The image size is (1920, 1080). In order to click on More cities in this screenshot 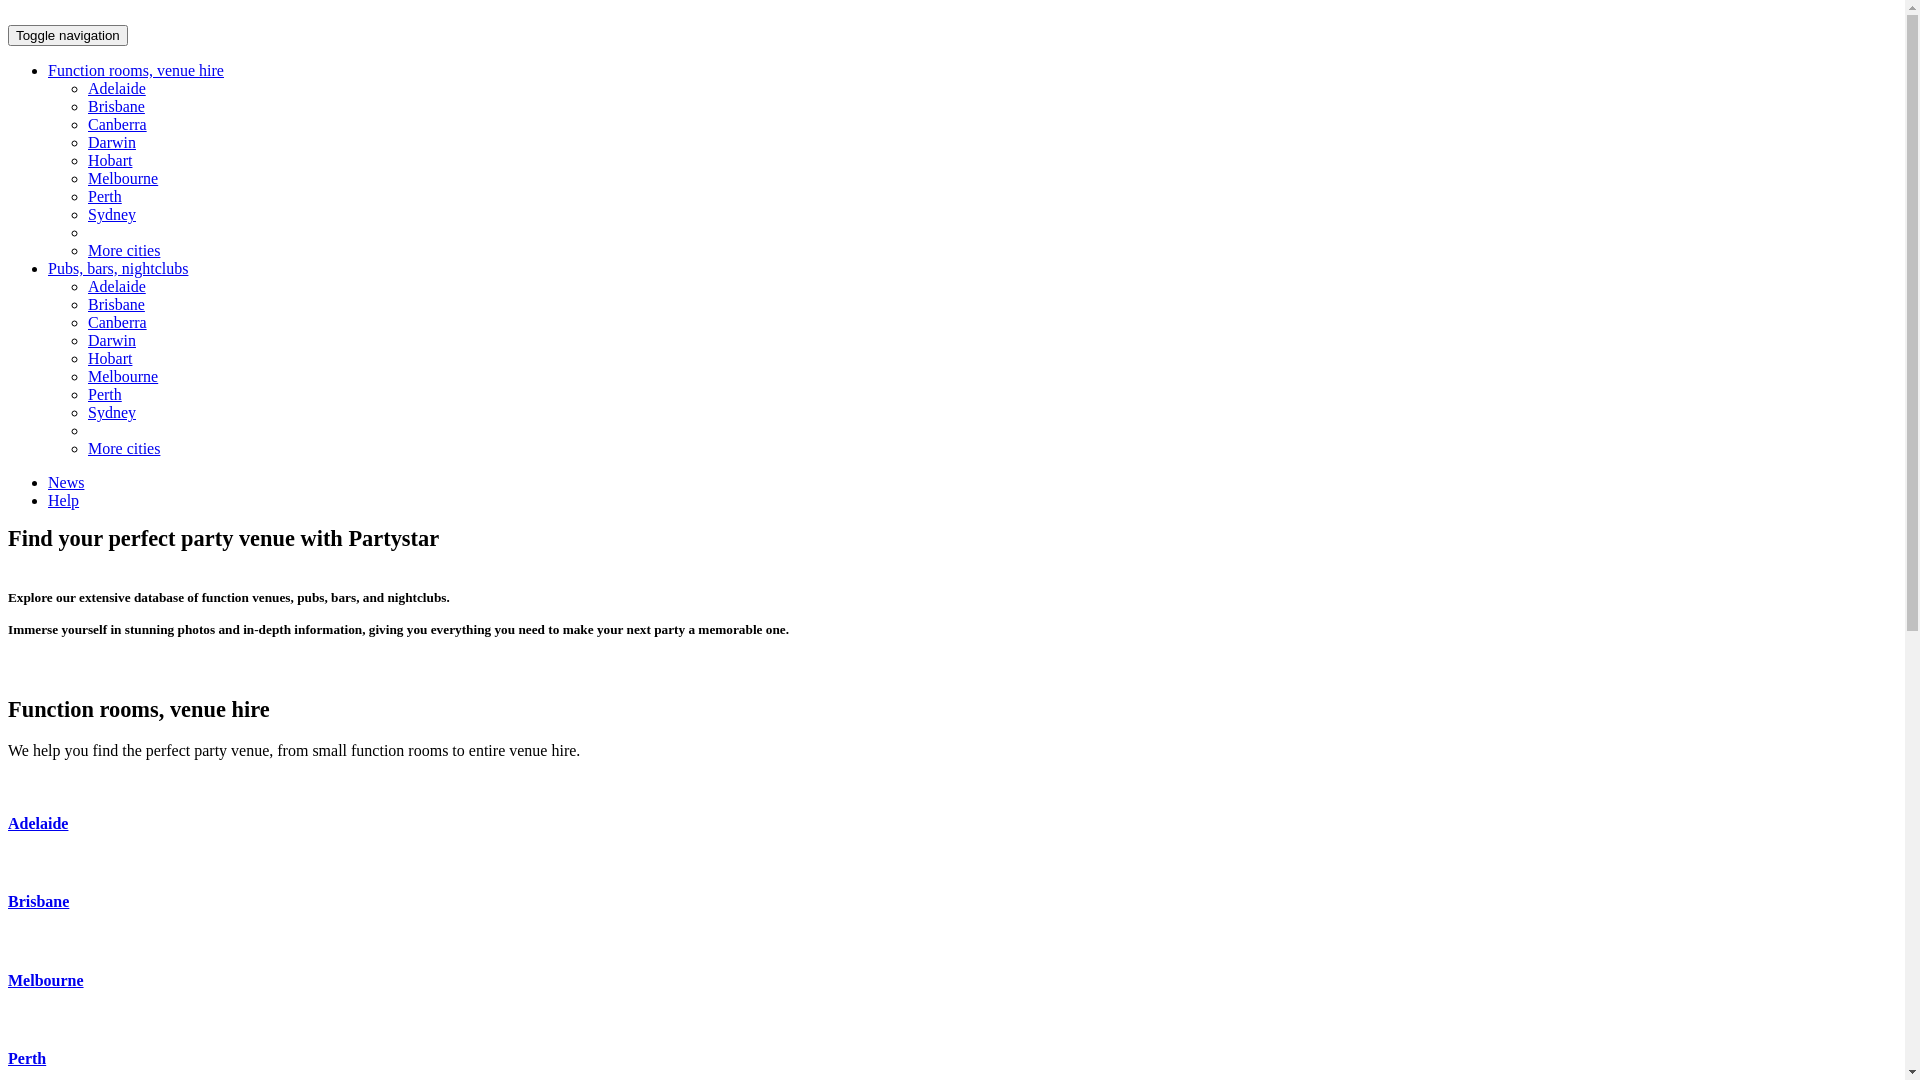, I will do `click(124, 250)`.